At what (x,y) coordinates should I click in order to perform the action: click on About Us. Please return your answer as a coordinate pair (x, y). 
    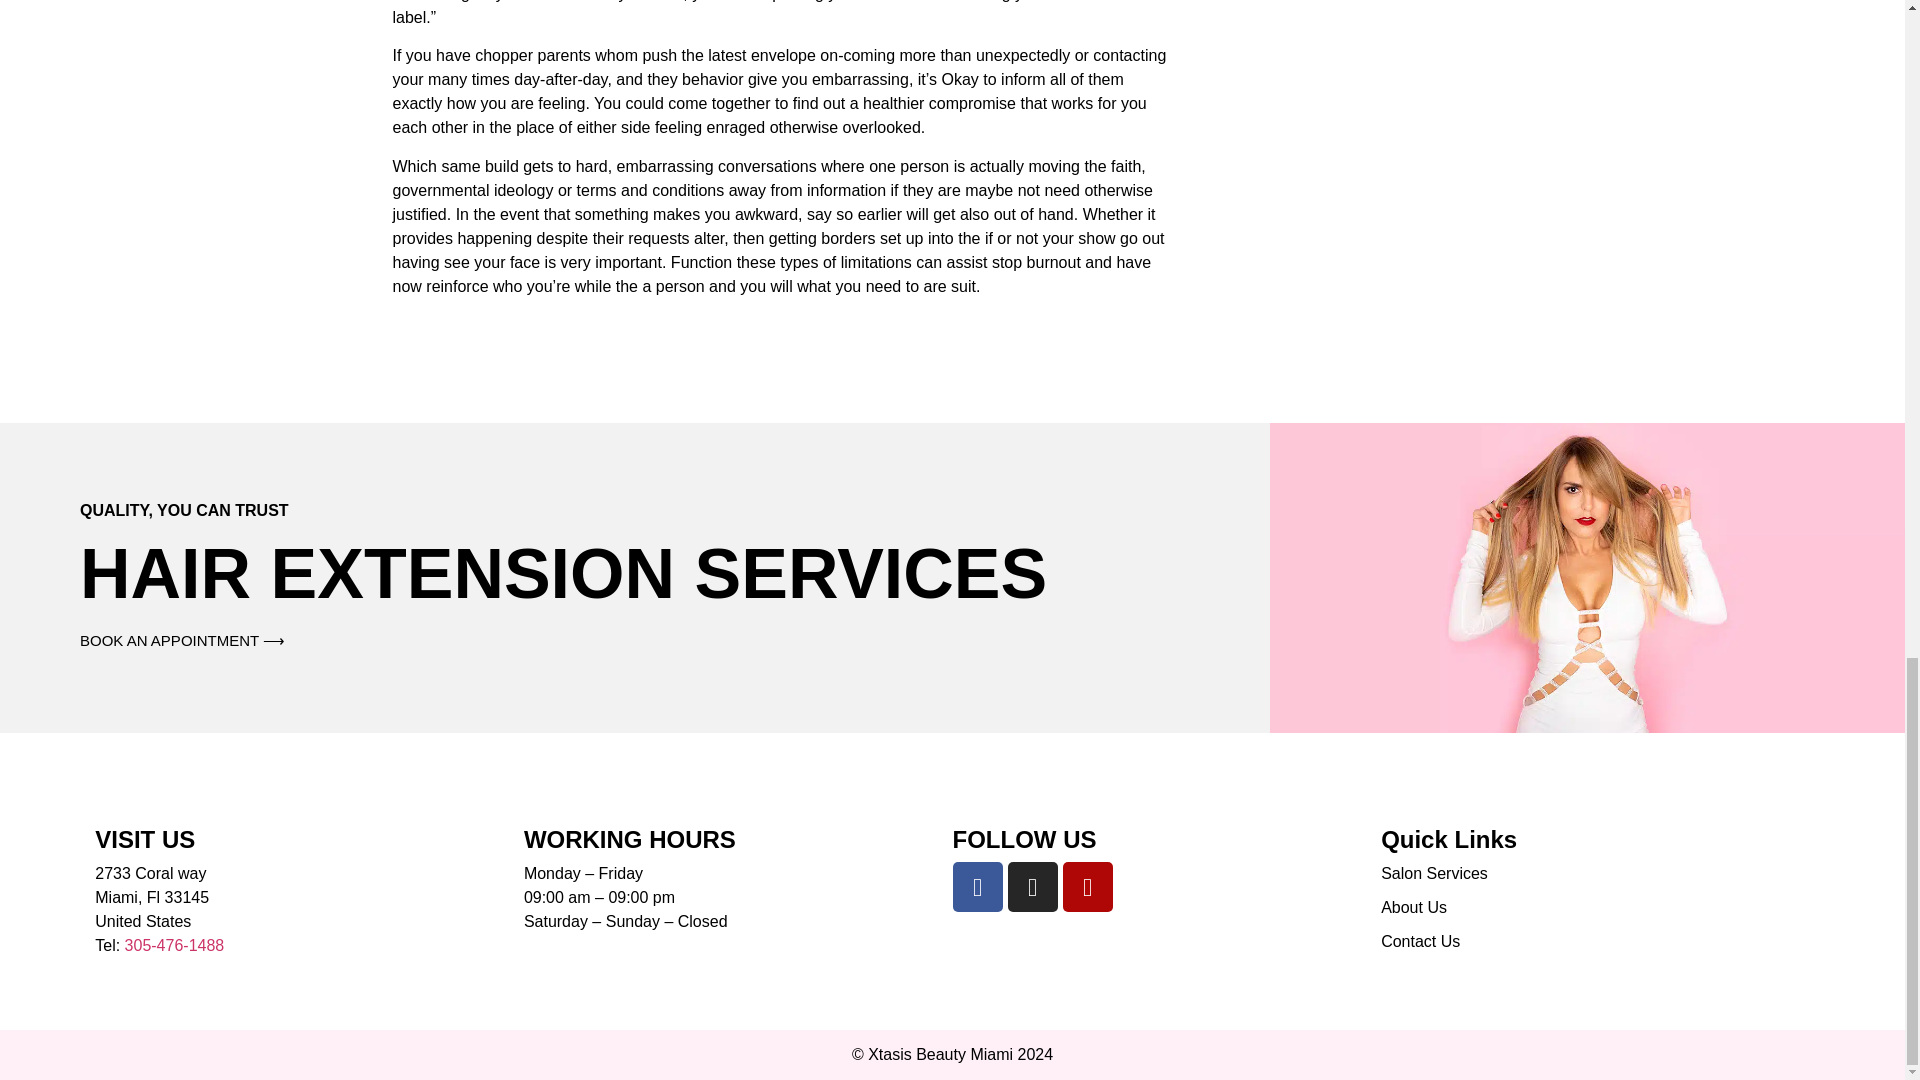
    Looking at the image, I should click on (1595, 908).